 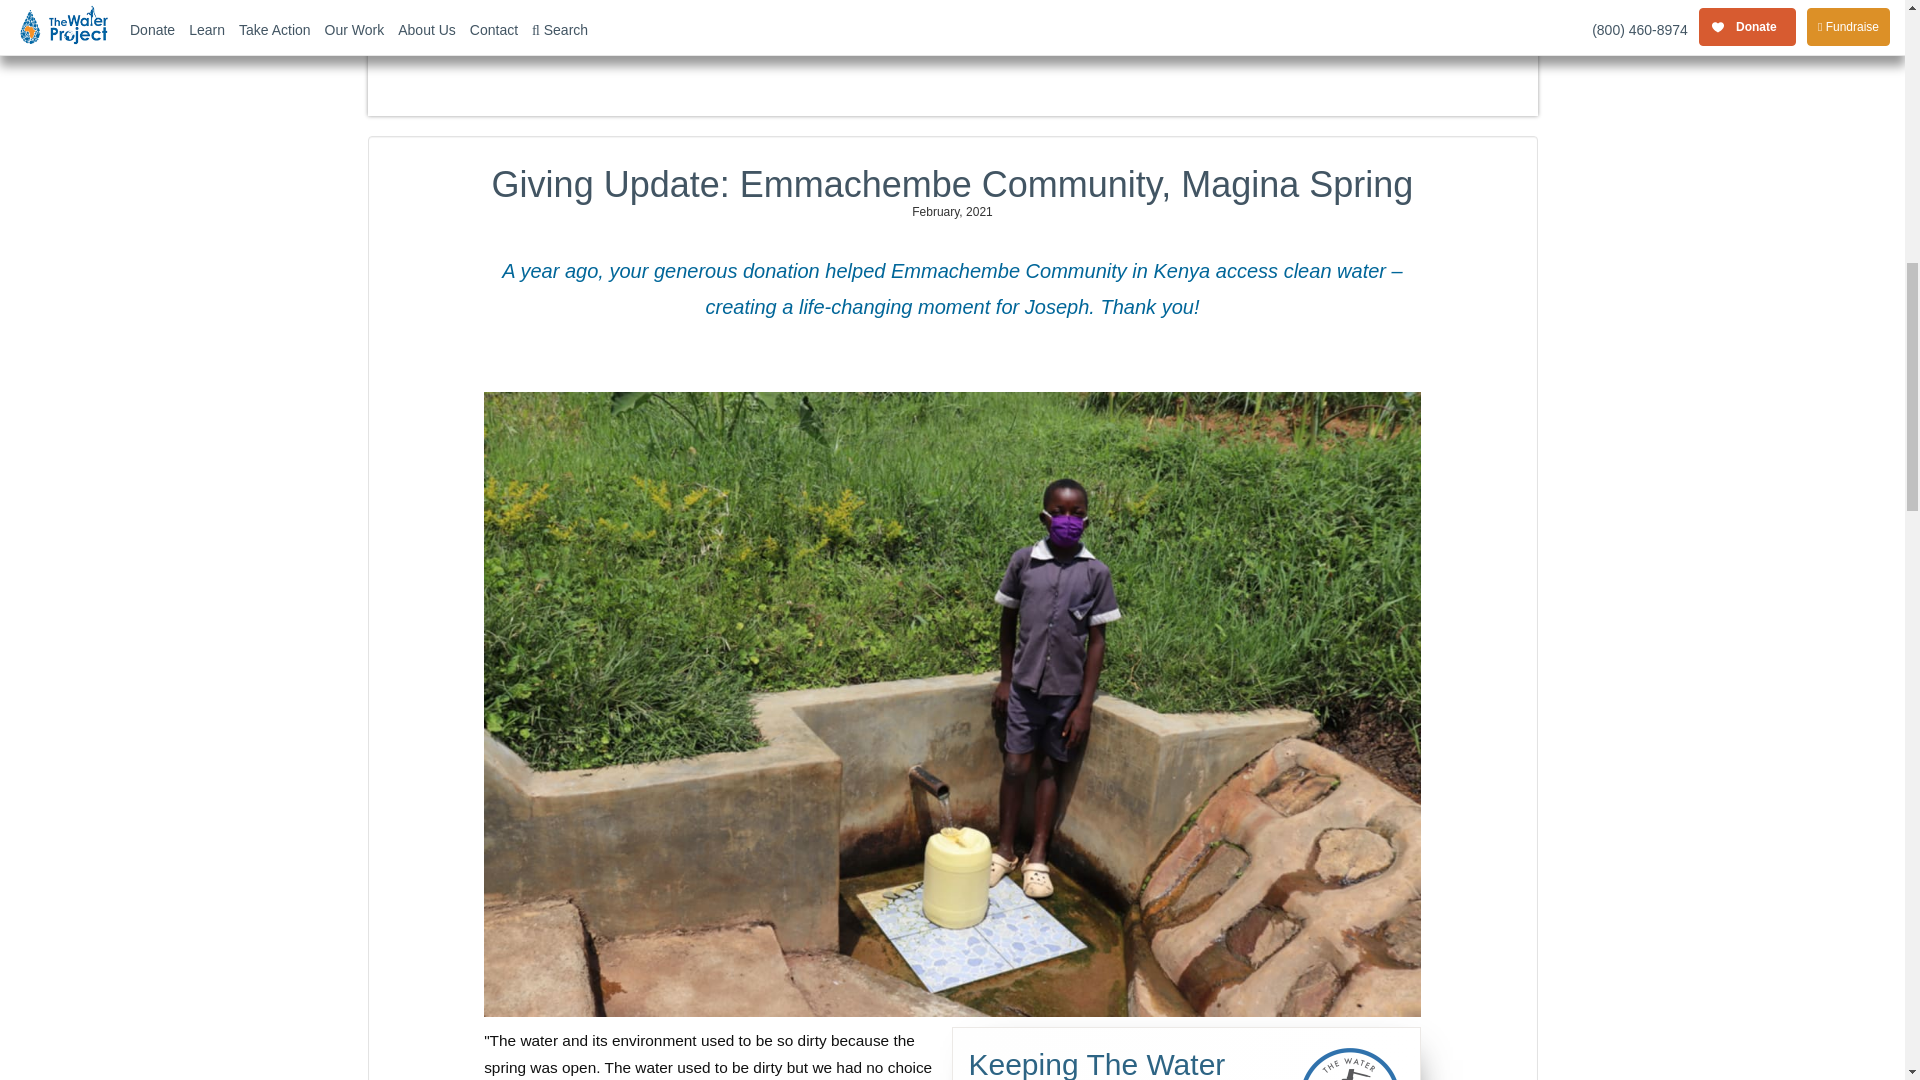 What do you see at coordinates (803, 10) in the screenshot?
I see `Protected Spring` at bounding box center [803, 10].